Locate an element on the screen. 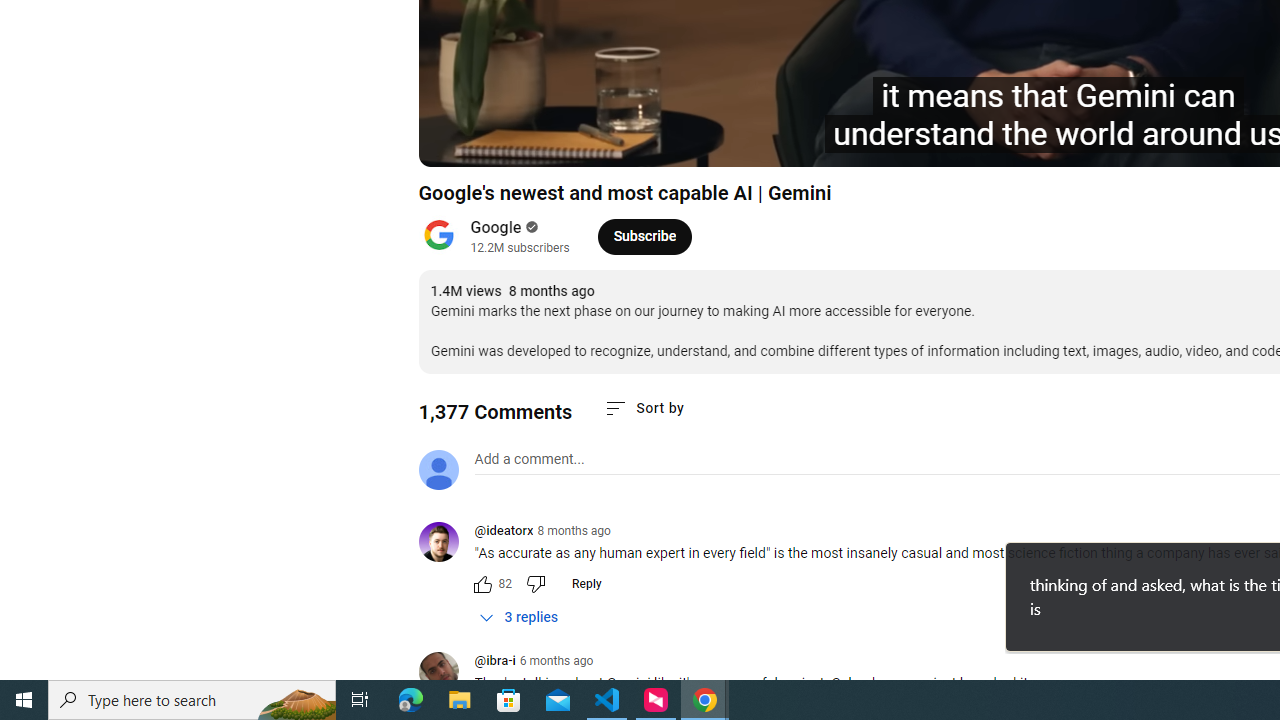  Subscribe to Google. is located at coordinates (644, 236).